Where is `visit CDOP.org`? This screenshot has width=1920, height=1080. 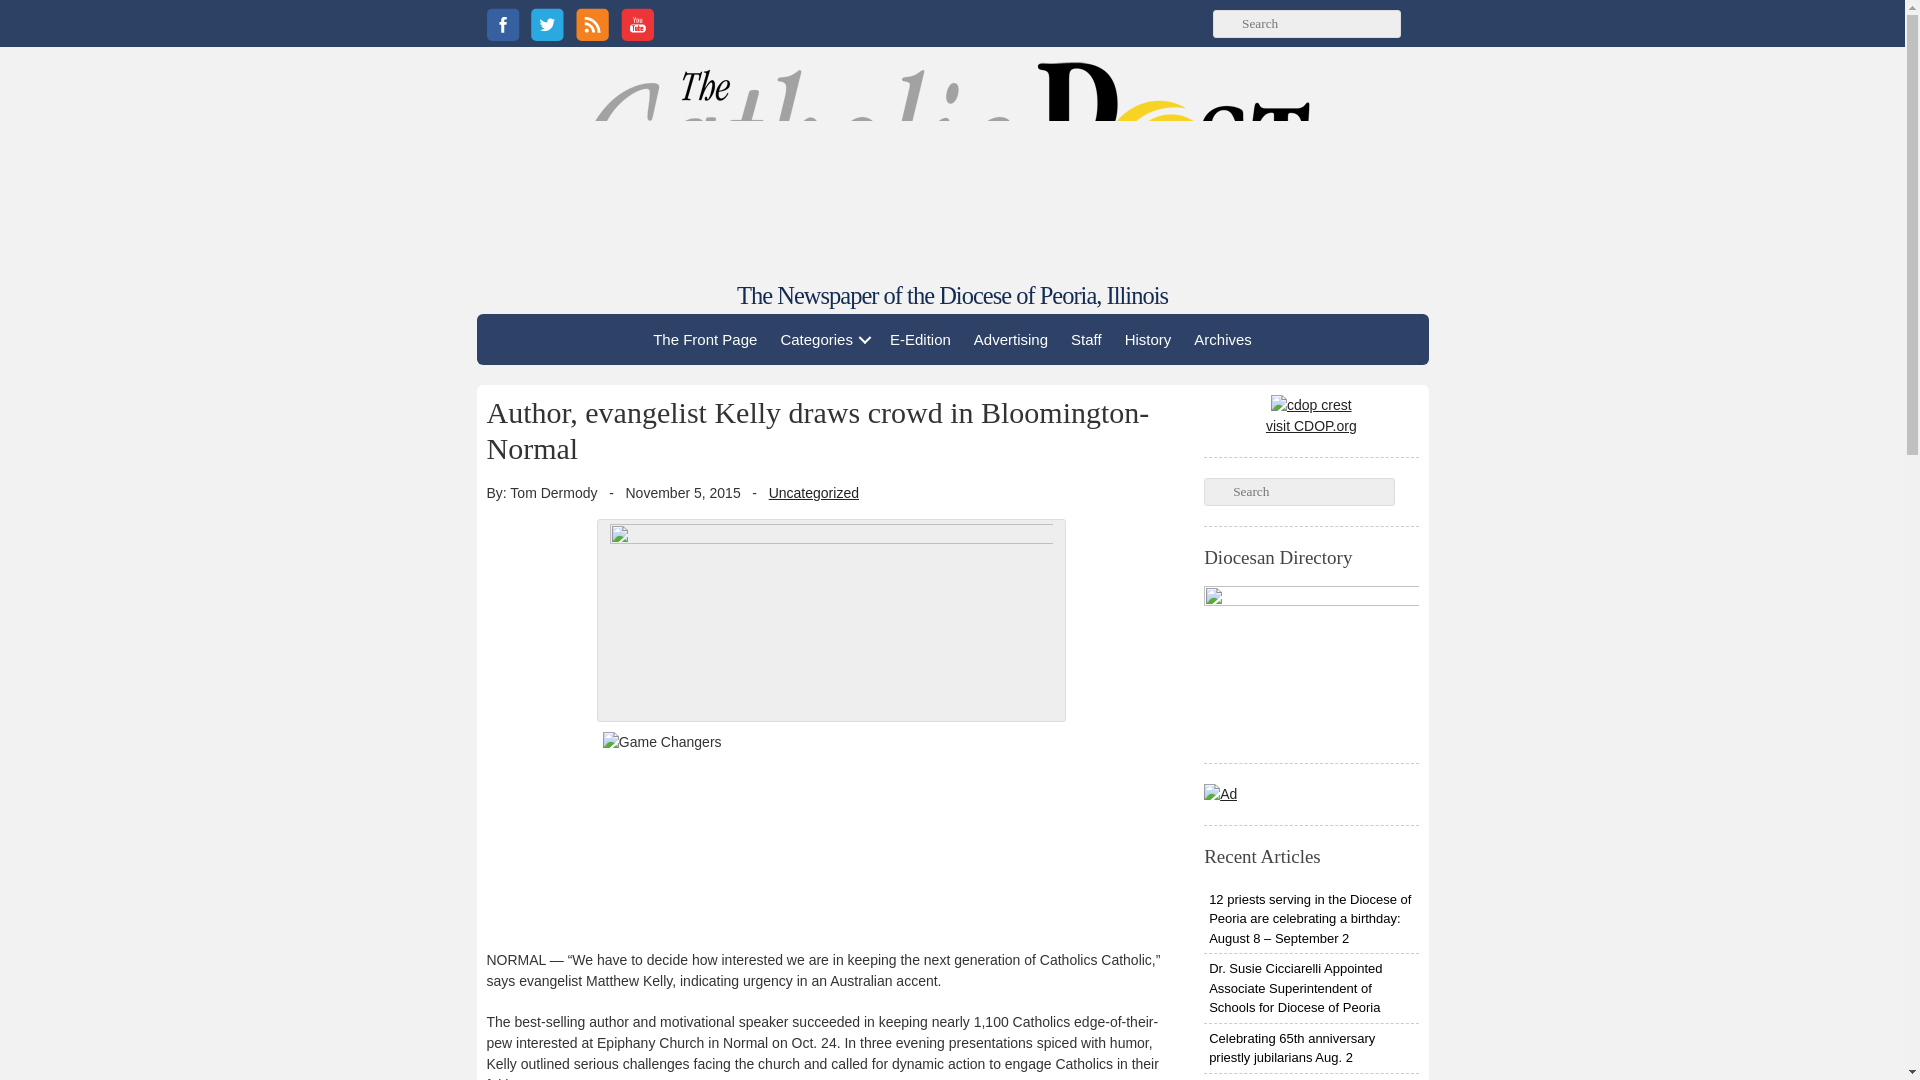 visit CDOP.org is located at coordinates (1311, 416).